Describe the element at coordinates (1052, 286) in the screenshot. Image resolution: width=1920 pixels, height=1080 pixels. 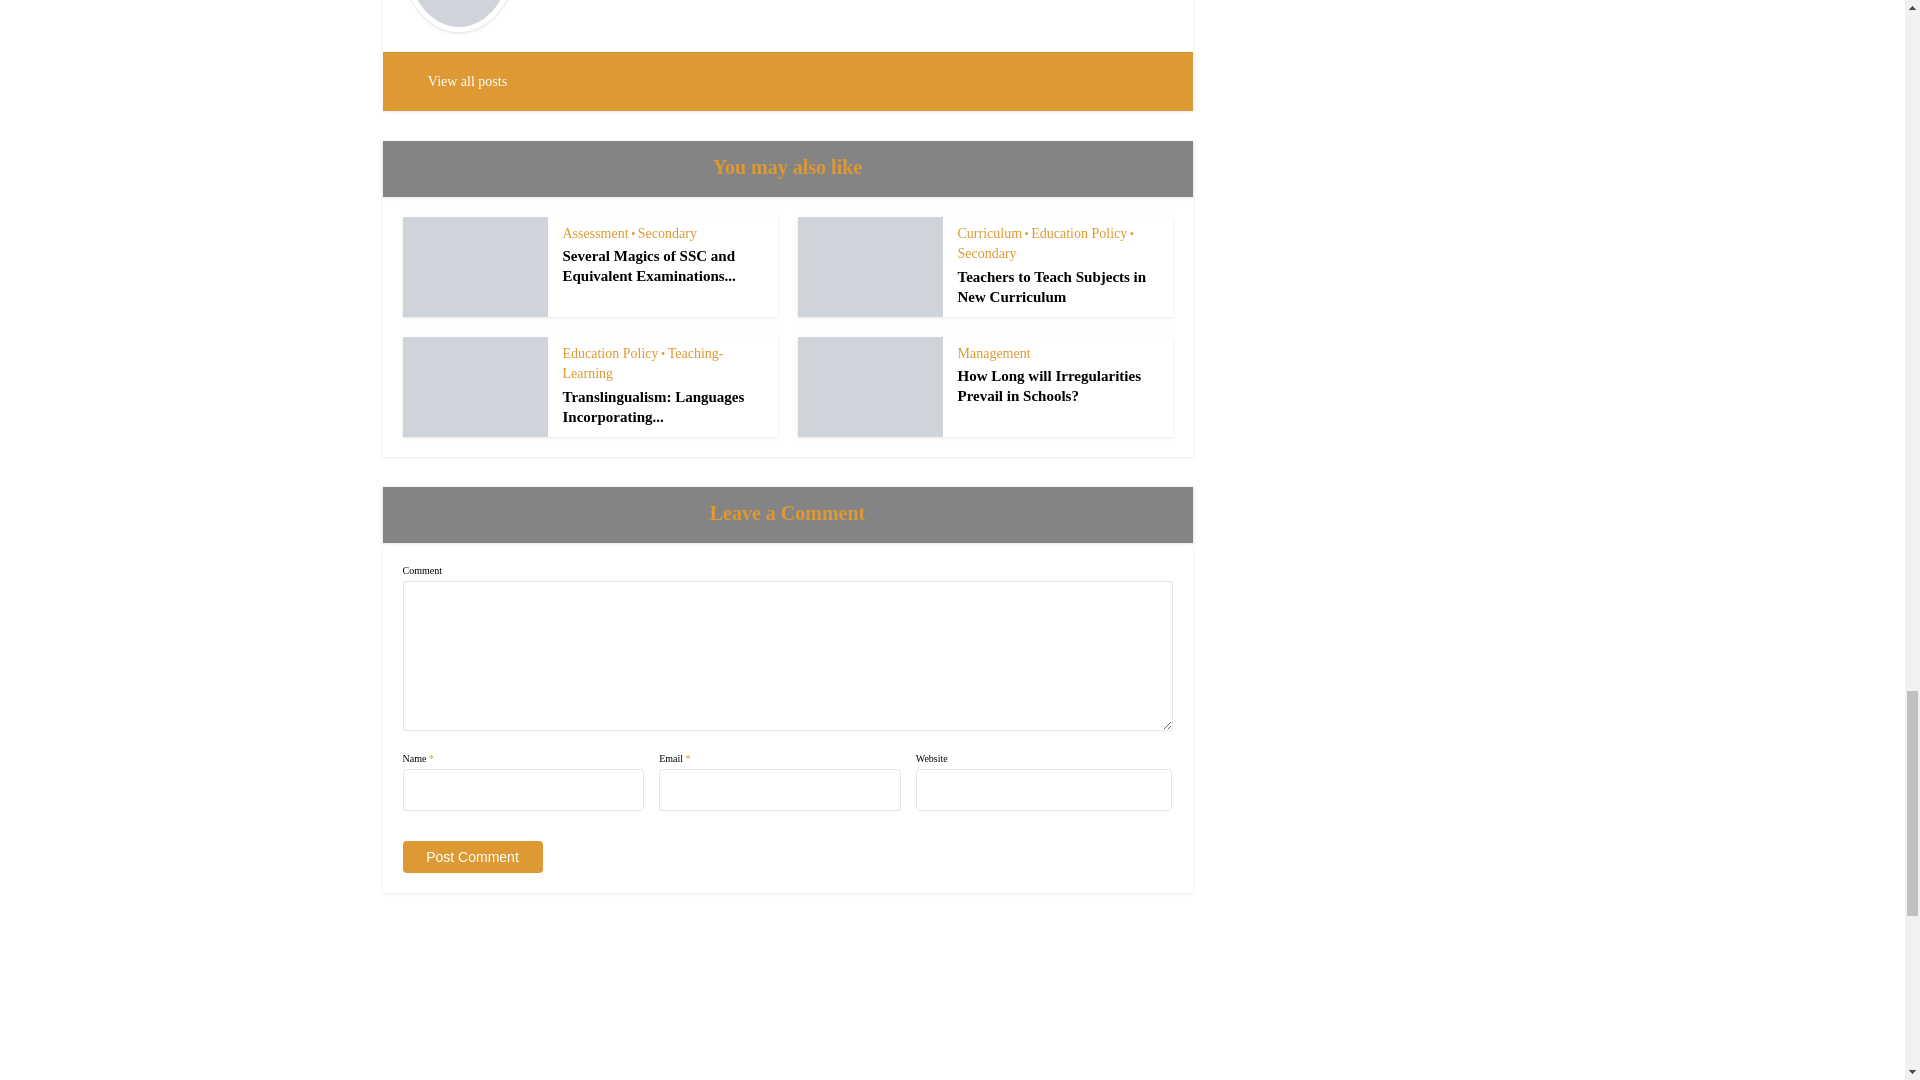
I see `Teachers to Teach Subjects in New Curriculum` at that location.